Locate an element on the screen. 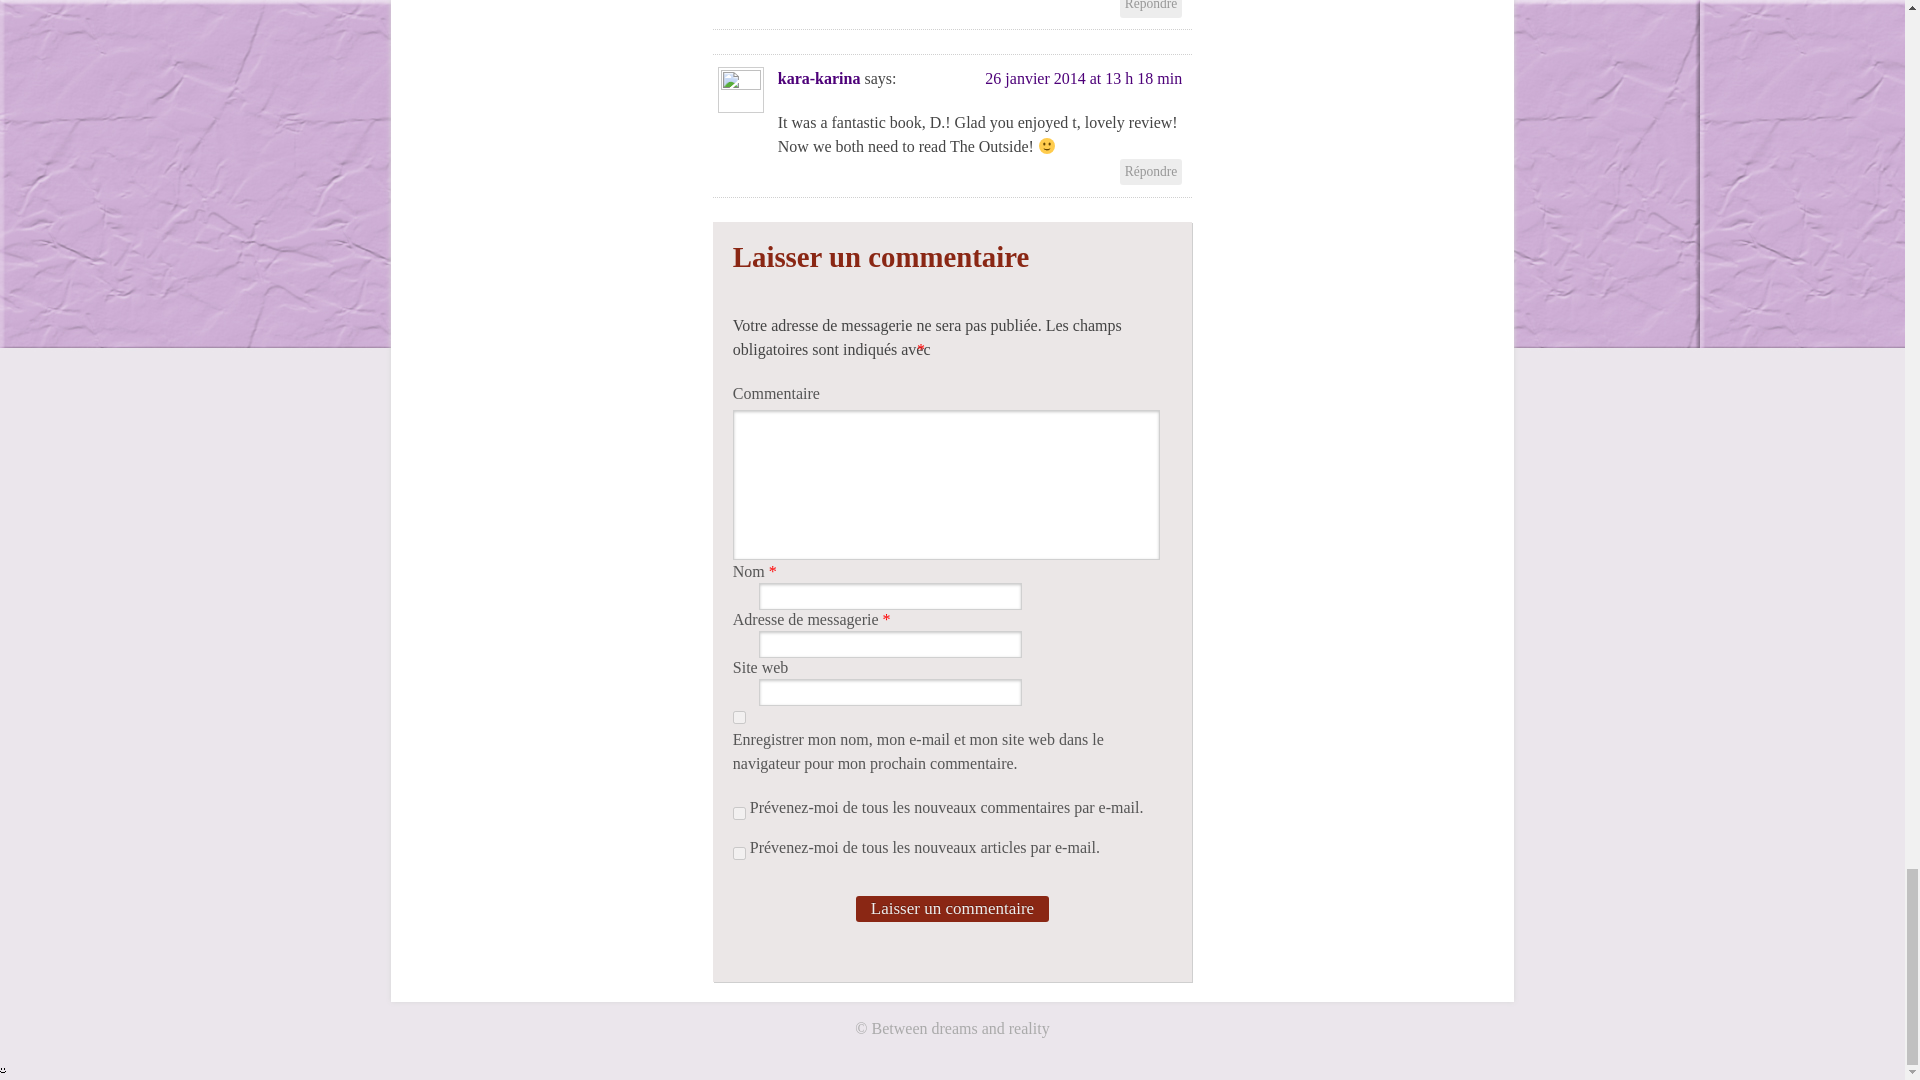 The image size is (1920, 1080). yes is located at coordinates (740, 716).